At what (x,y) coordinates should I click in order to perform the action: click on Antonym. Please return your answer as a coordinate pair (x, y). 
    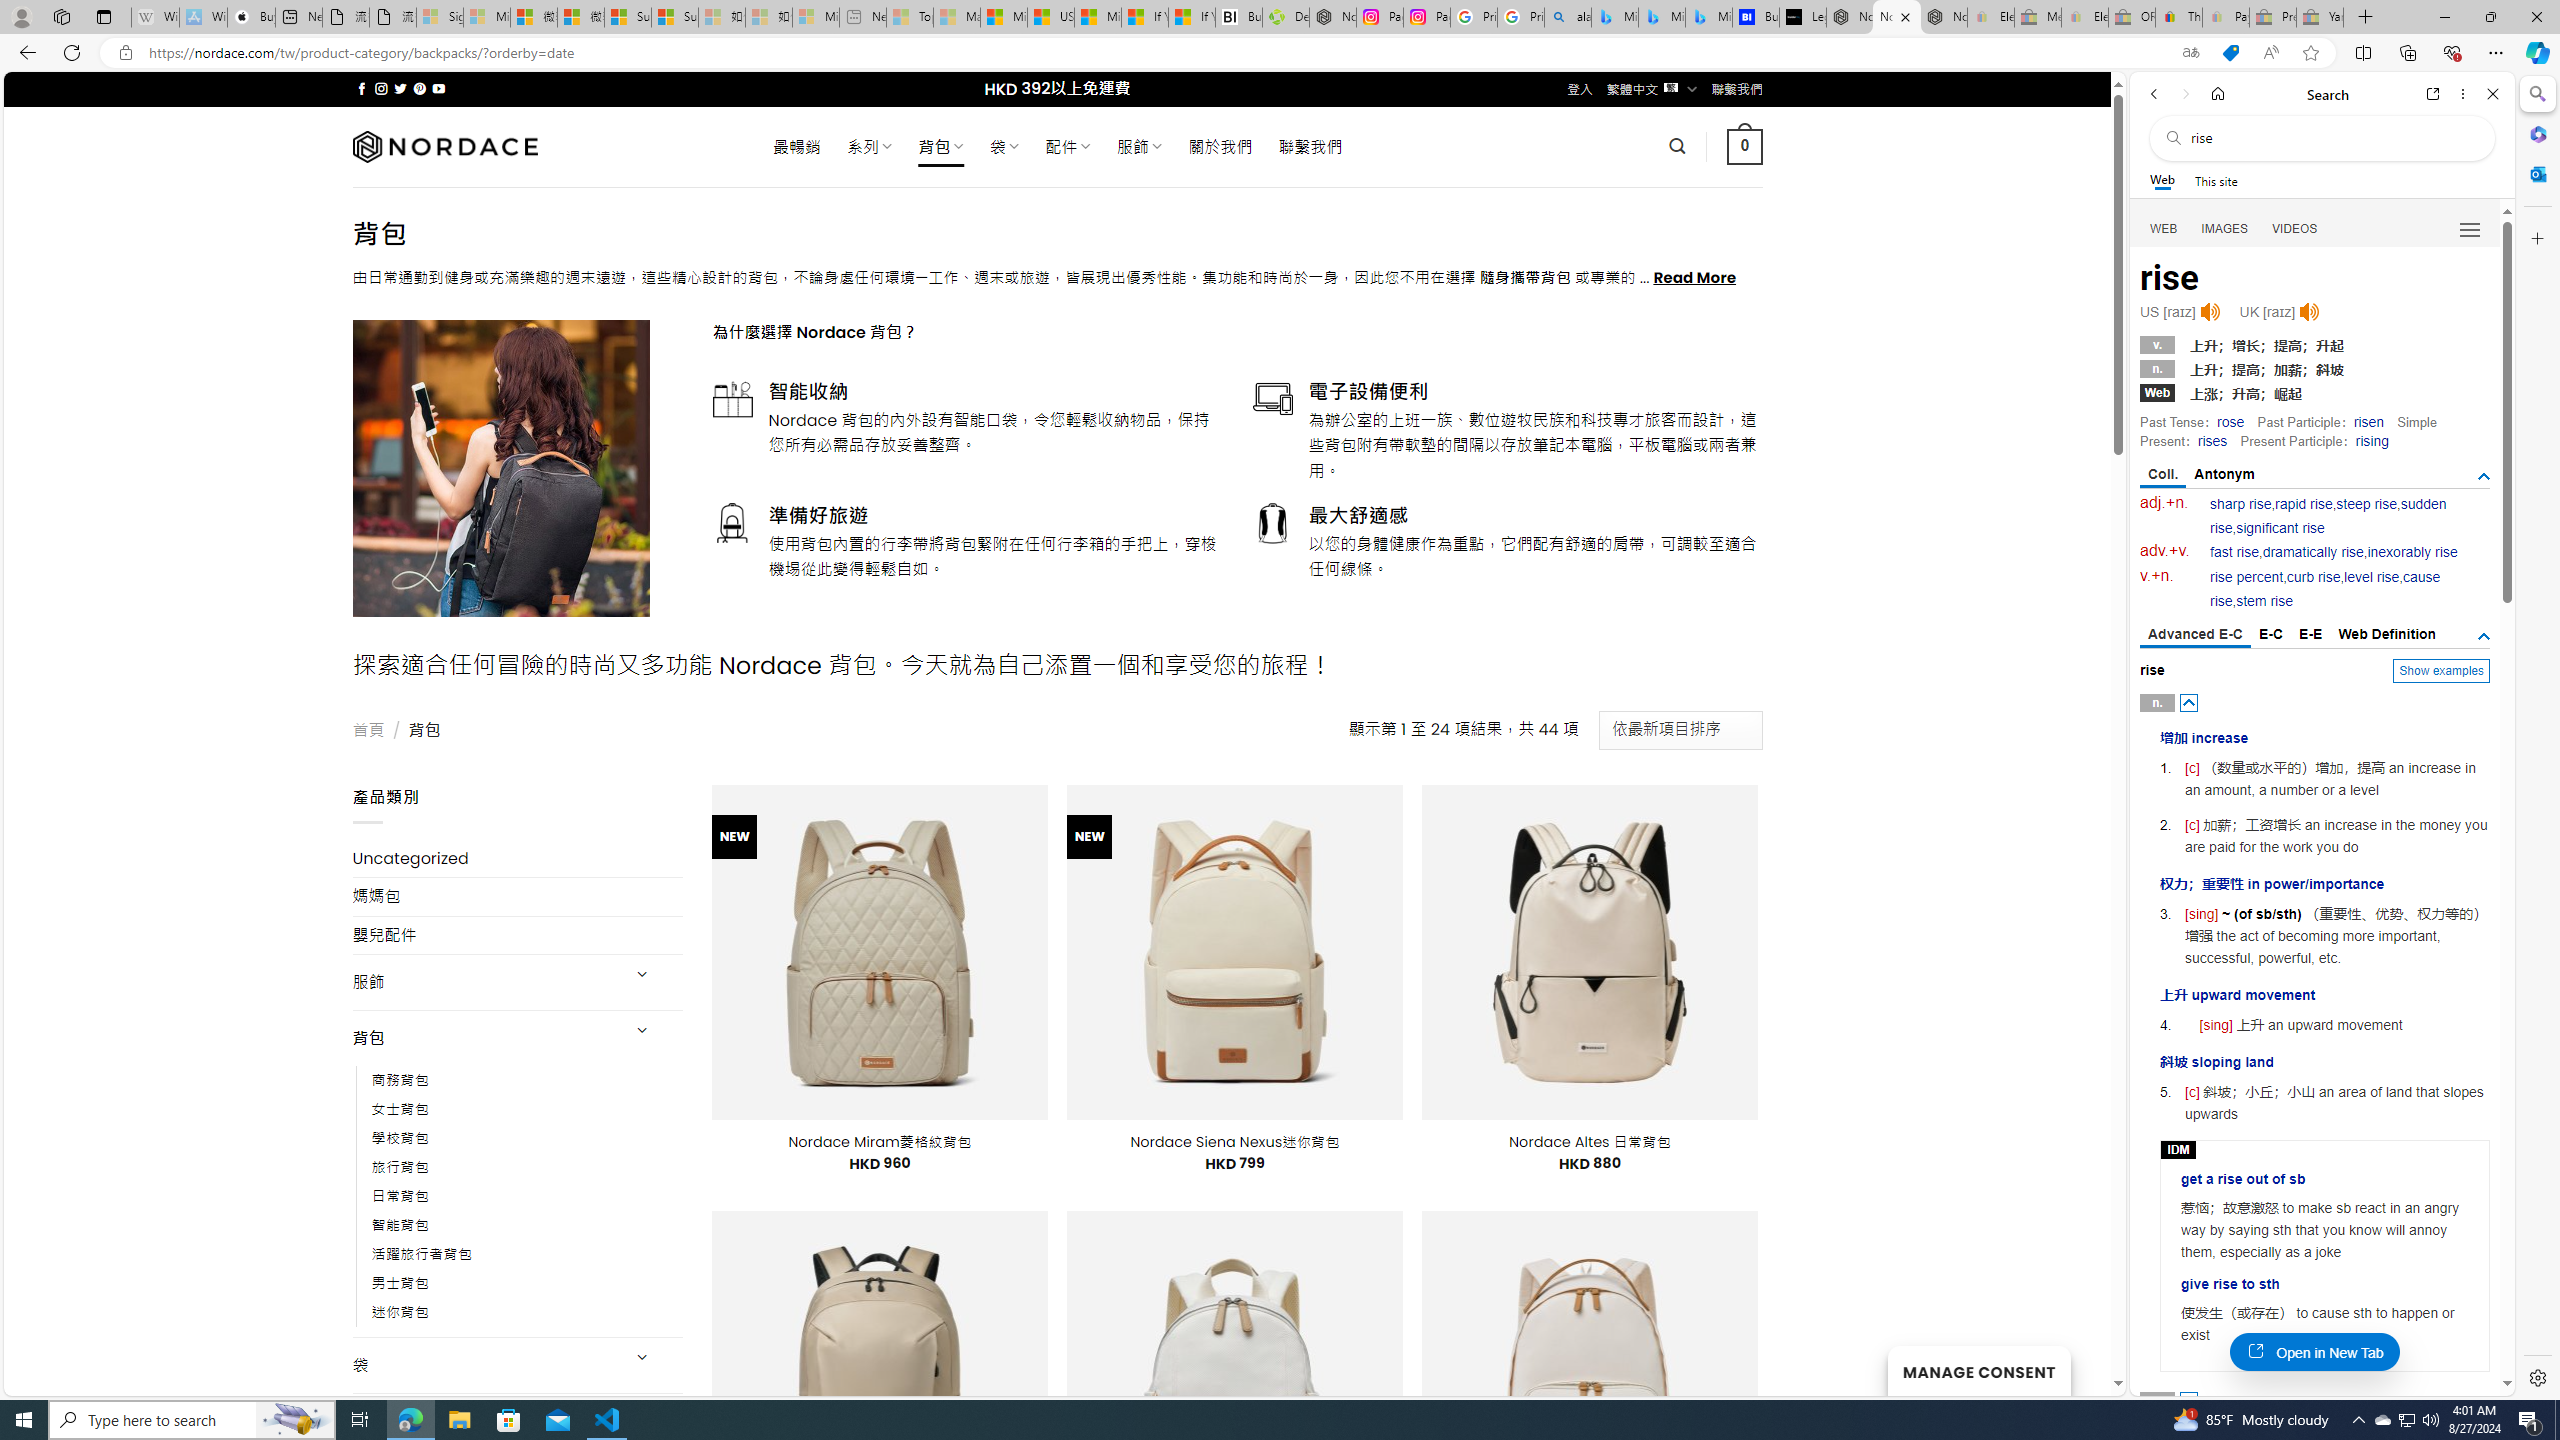
    Looking at the image, I should click on (2224, 474).